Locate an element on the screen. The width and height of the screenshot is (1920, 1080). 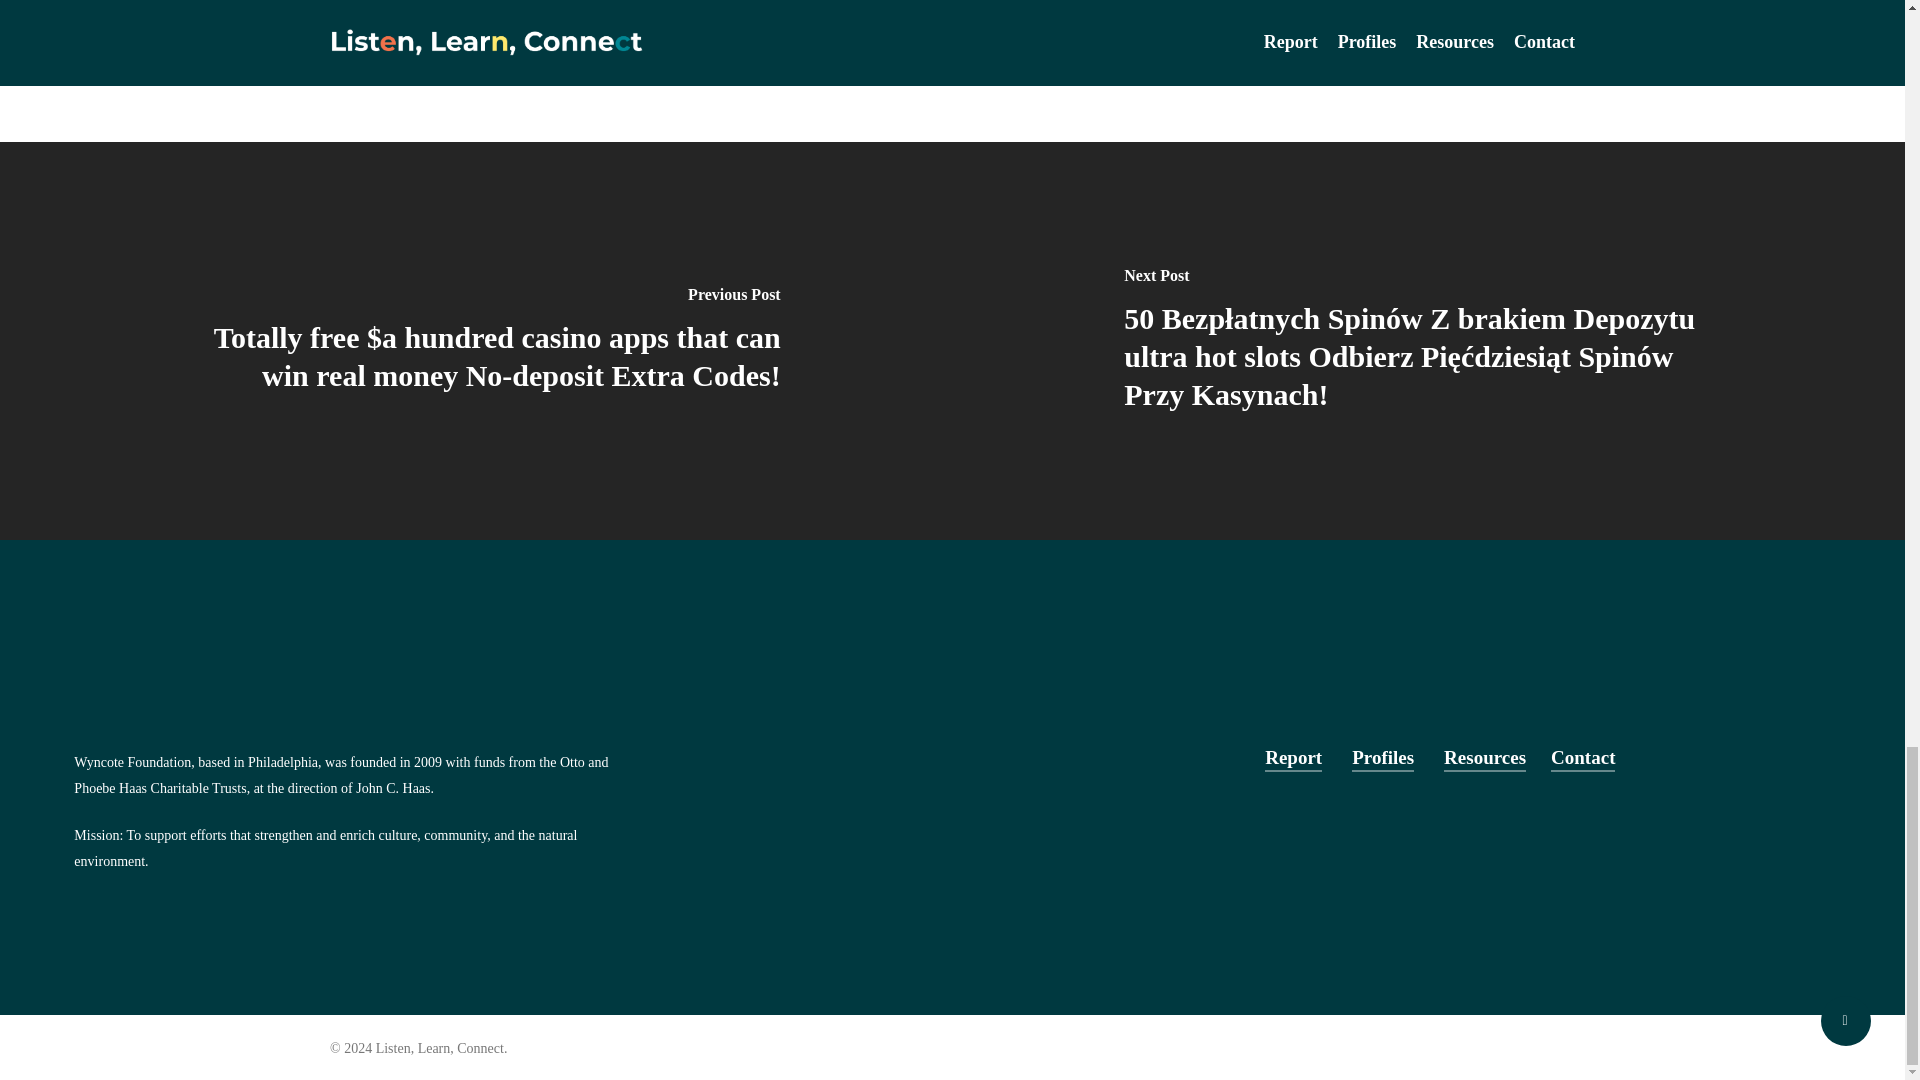
Report is located at coordinates (1294, 758).